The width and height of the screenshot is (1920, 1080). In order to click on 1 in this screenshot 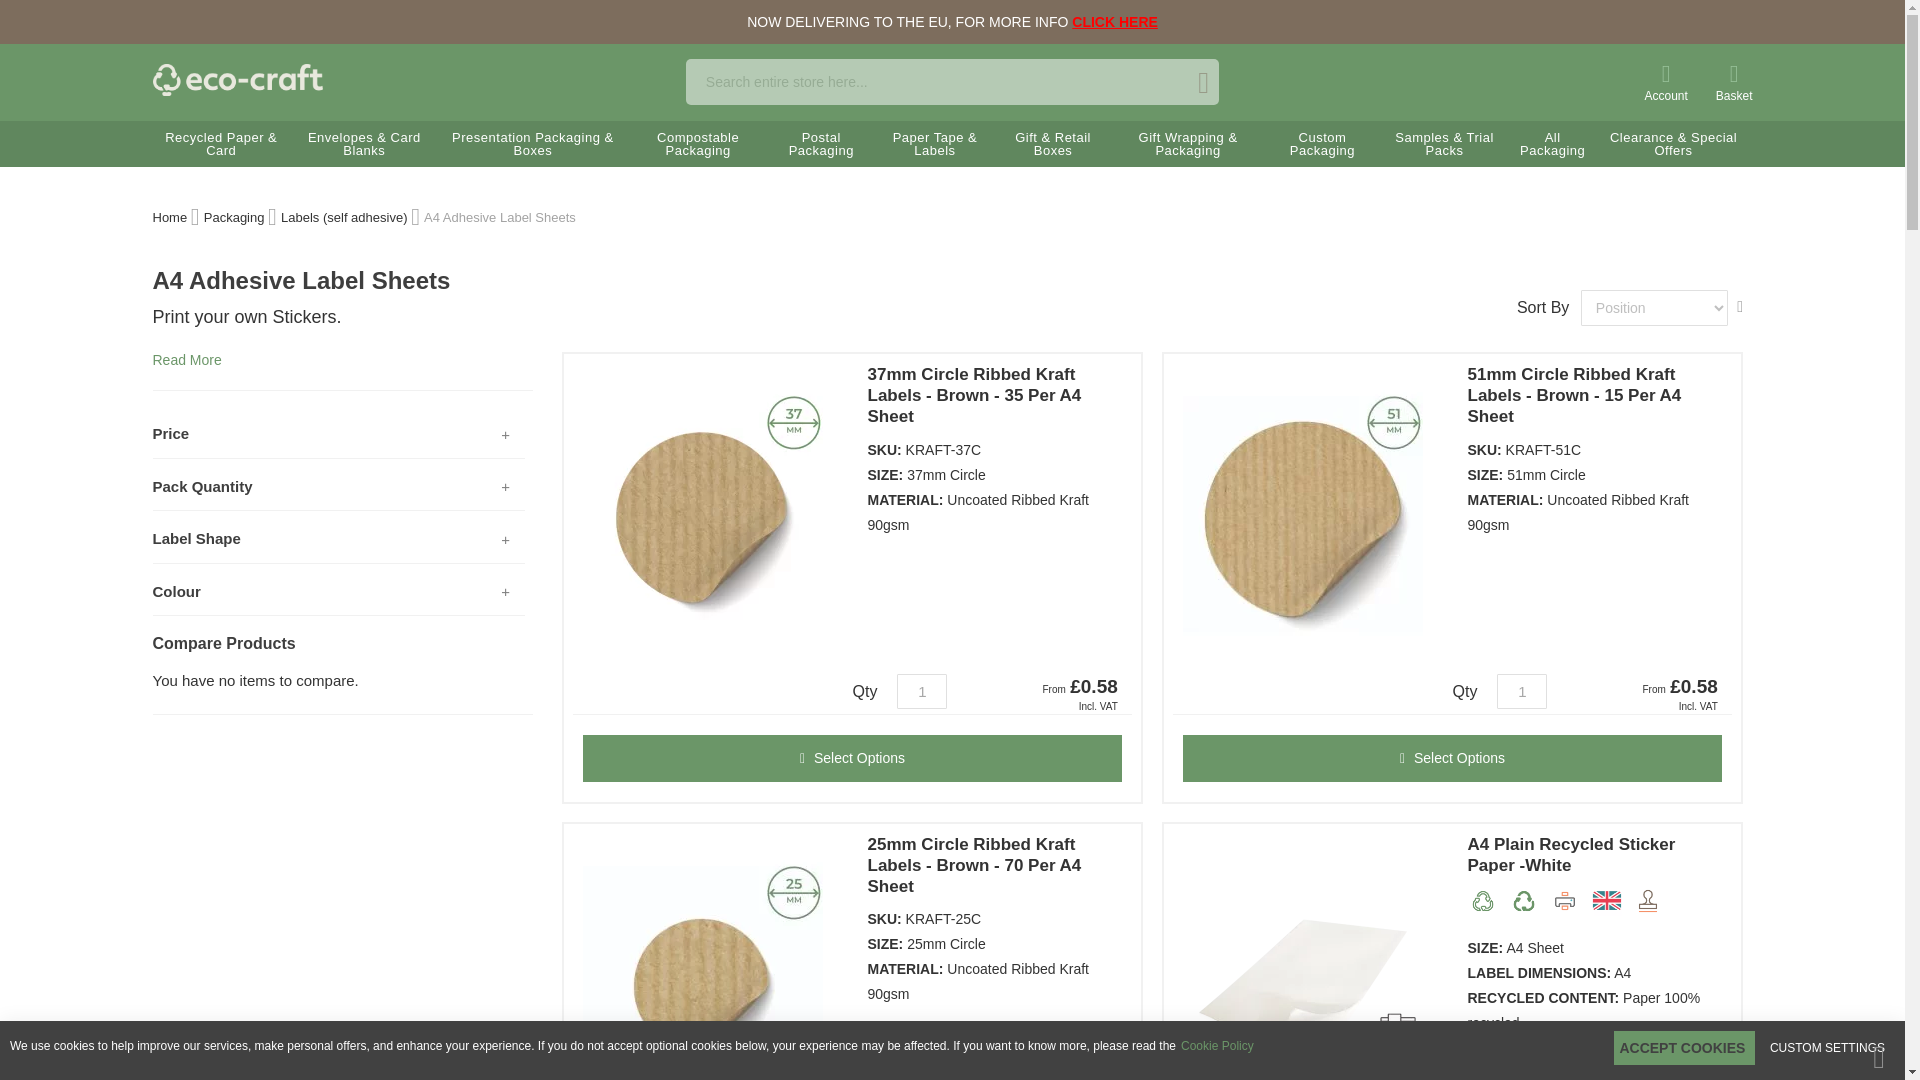, I will do `click(921, 690)`.